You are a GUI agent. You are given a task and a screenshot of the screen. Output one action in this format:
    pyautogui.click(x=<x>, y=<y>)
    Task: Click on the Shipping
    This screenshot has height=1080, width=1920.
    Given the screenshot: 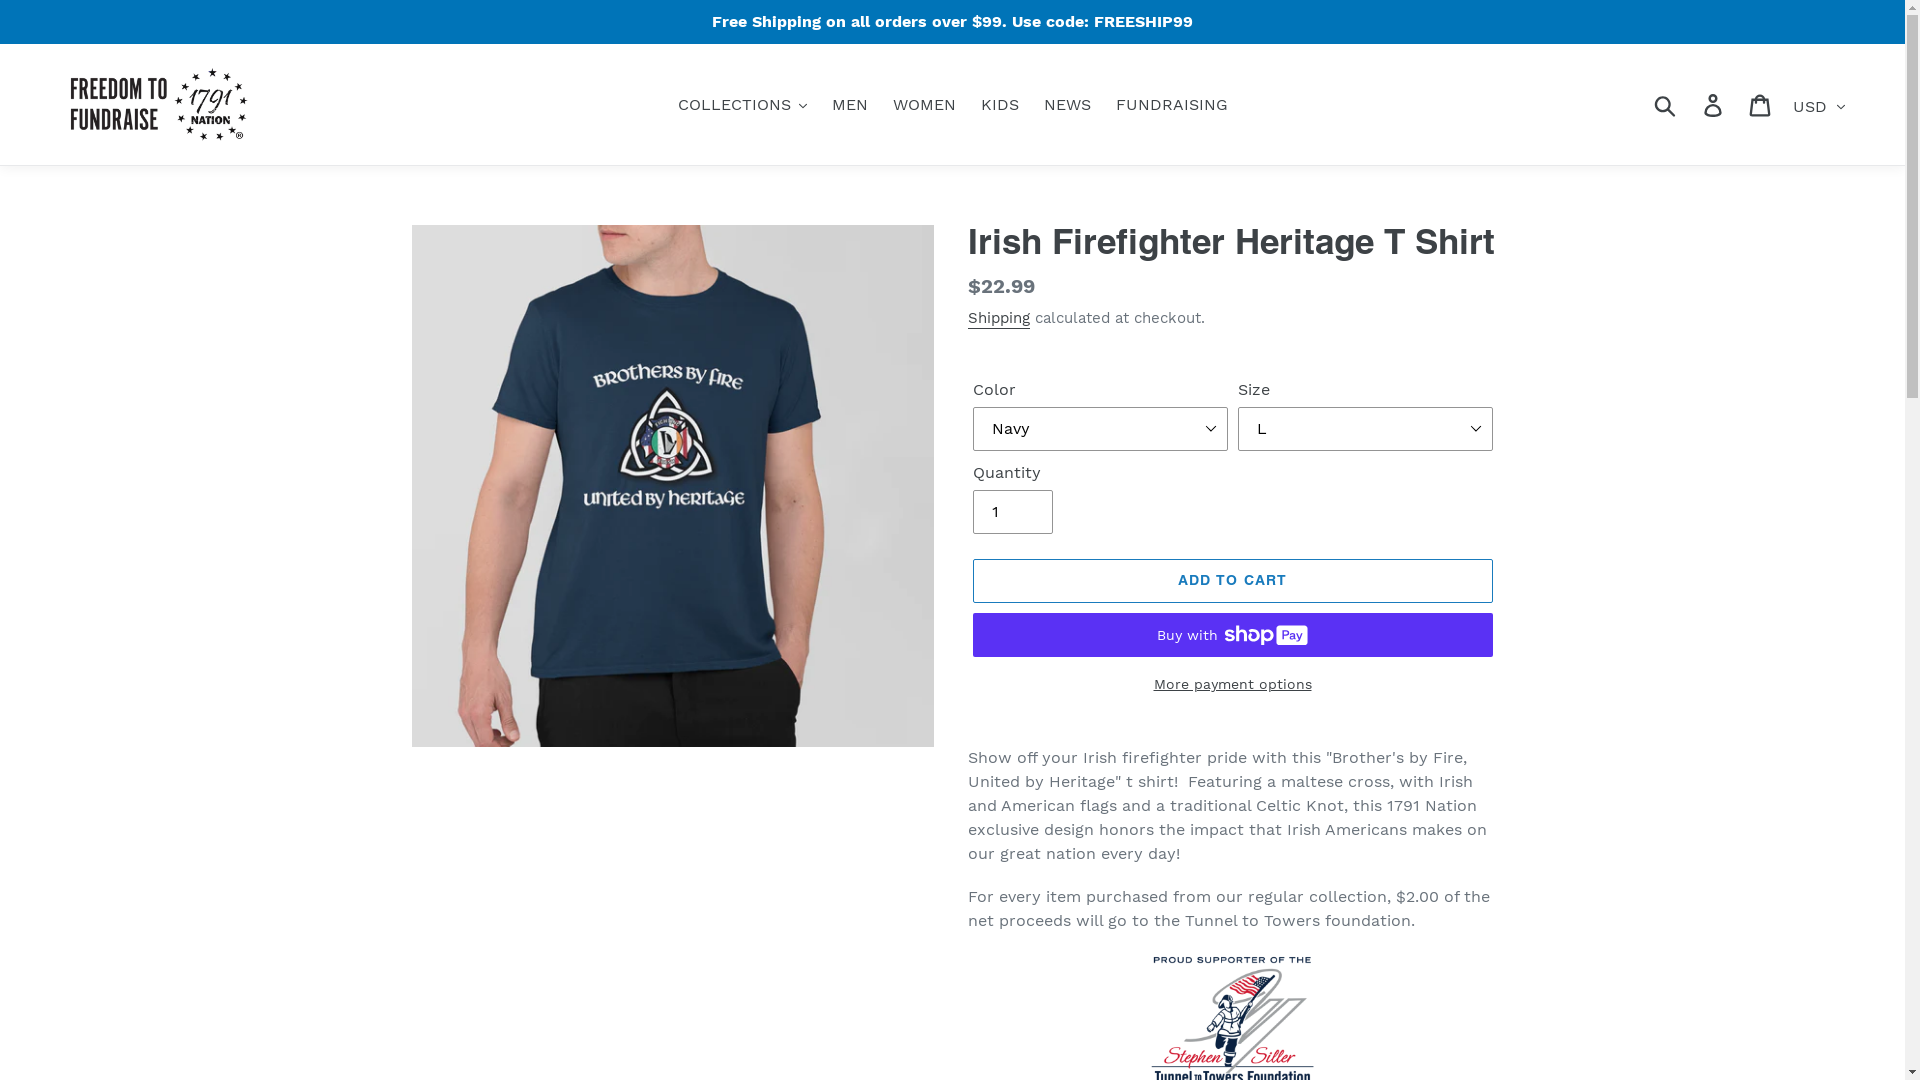 What is the action you would take?
    pyautogui.click(x=999, y=319)
    